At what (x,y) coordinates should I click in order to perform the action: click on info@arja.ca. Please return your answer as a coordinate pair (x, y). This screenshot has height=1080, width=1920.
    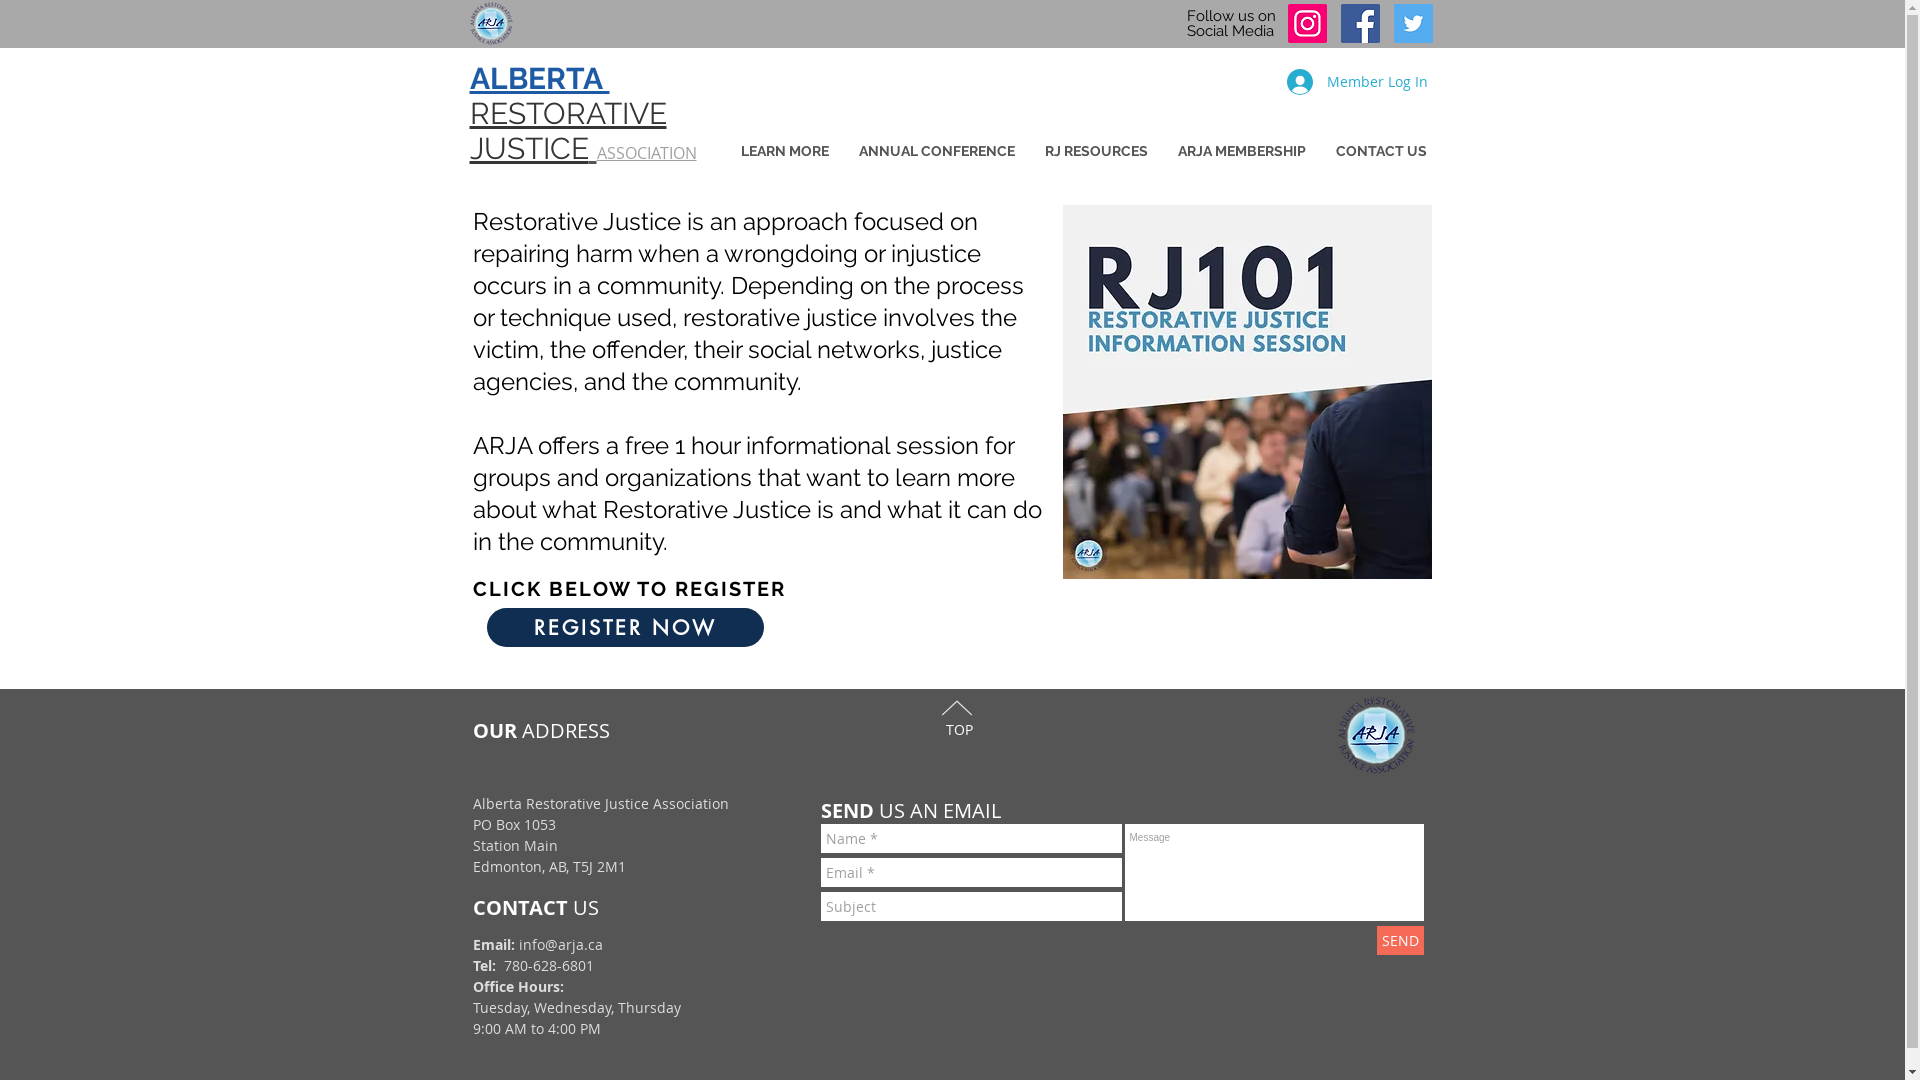
    Looking at the image, I should click on (560, 944).